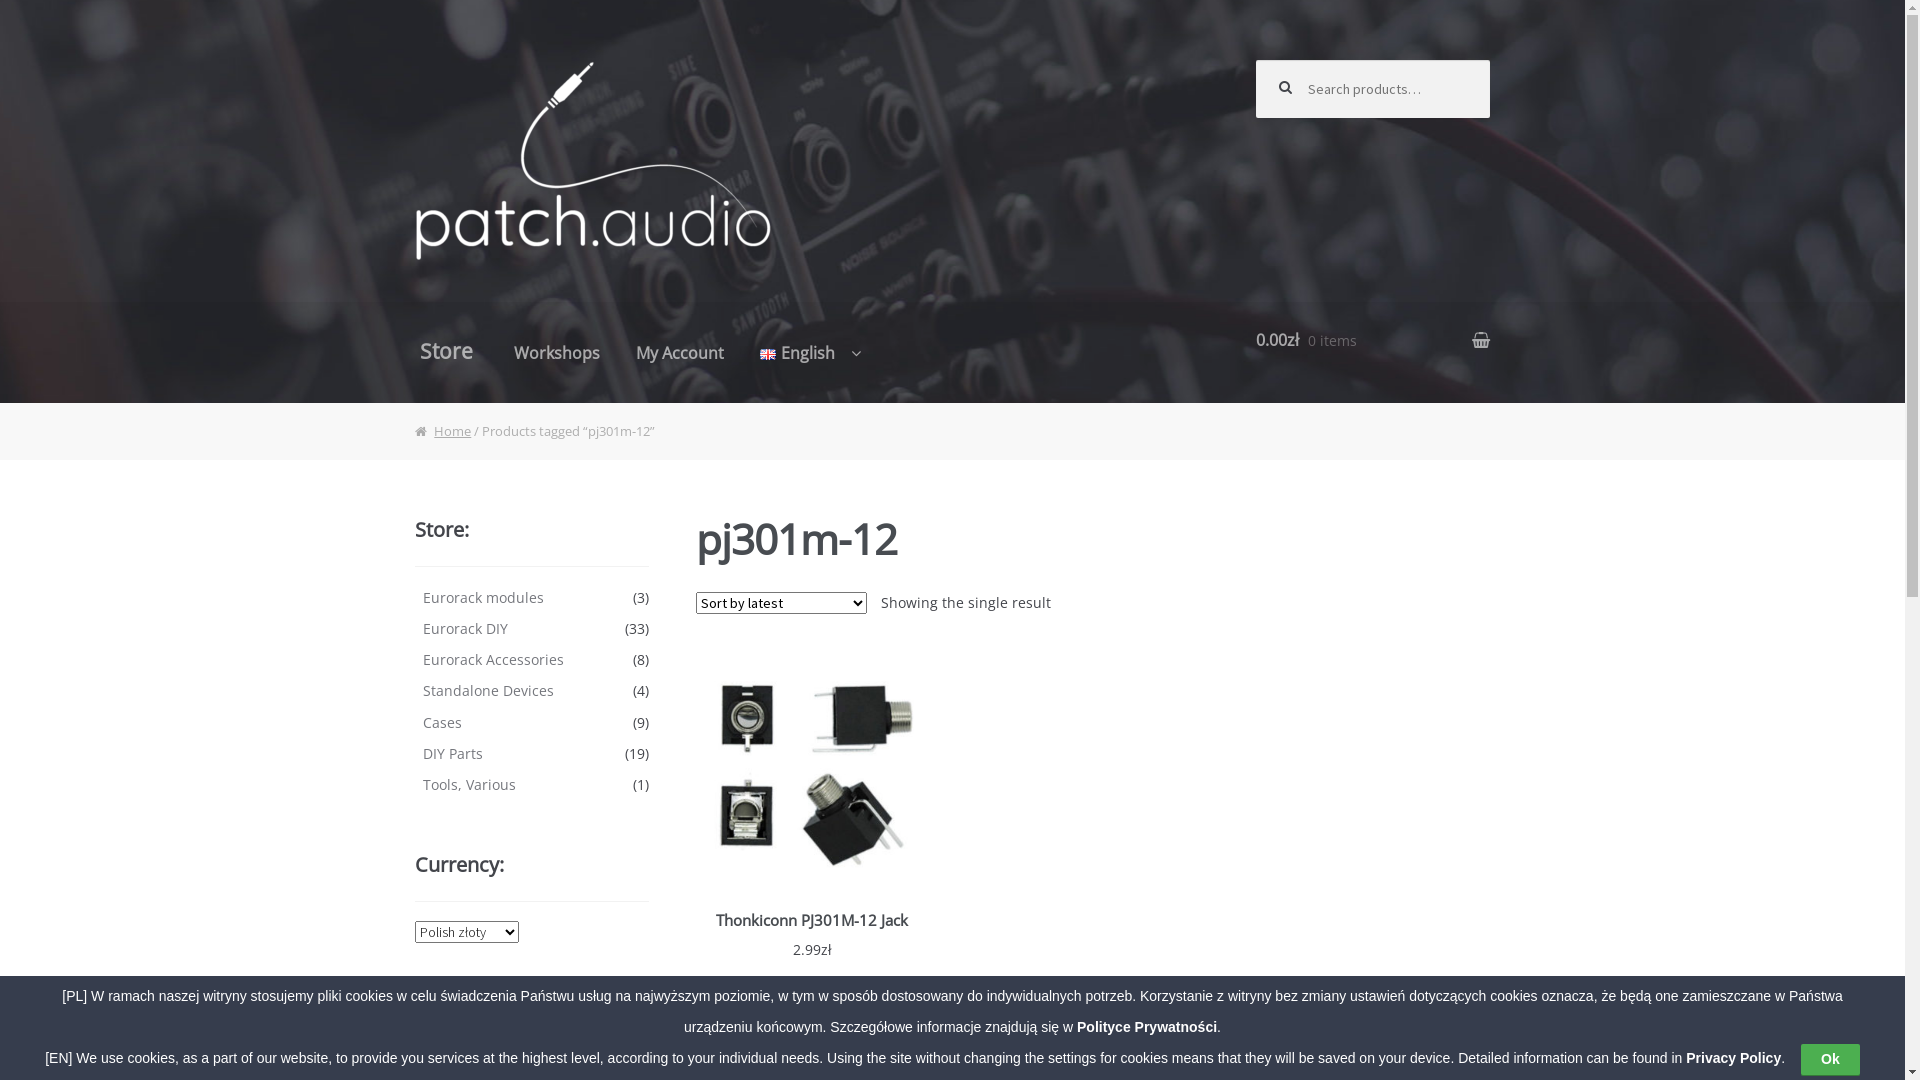  What do you see at coordinates (1830, 1059) in the screenshot?
I see `Ok` at bounding box center [1830, 1059].